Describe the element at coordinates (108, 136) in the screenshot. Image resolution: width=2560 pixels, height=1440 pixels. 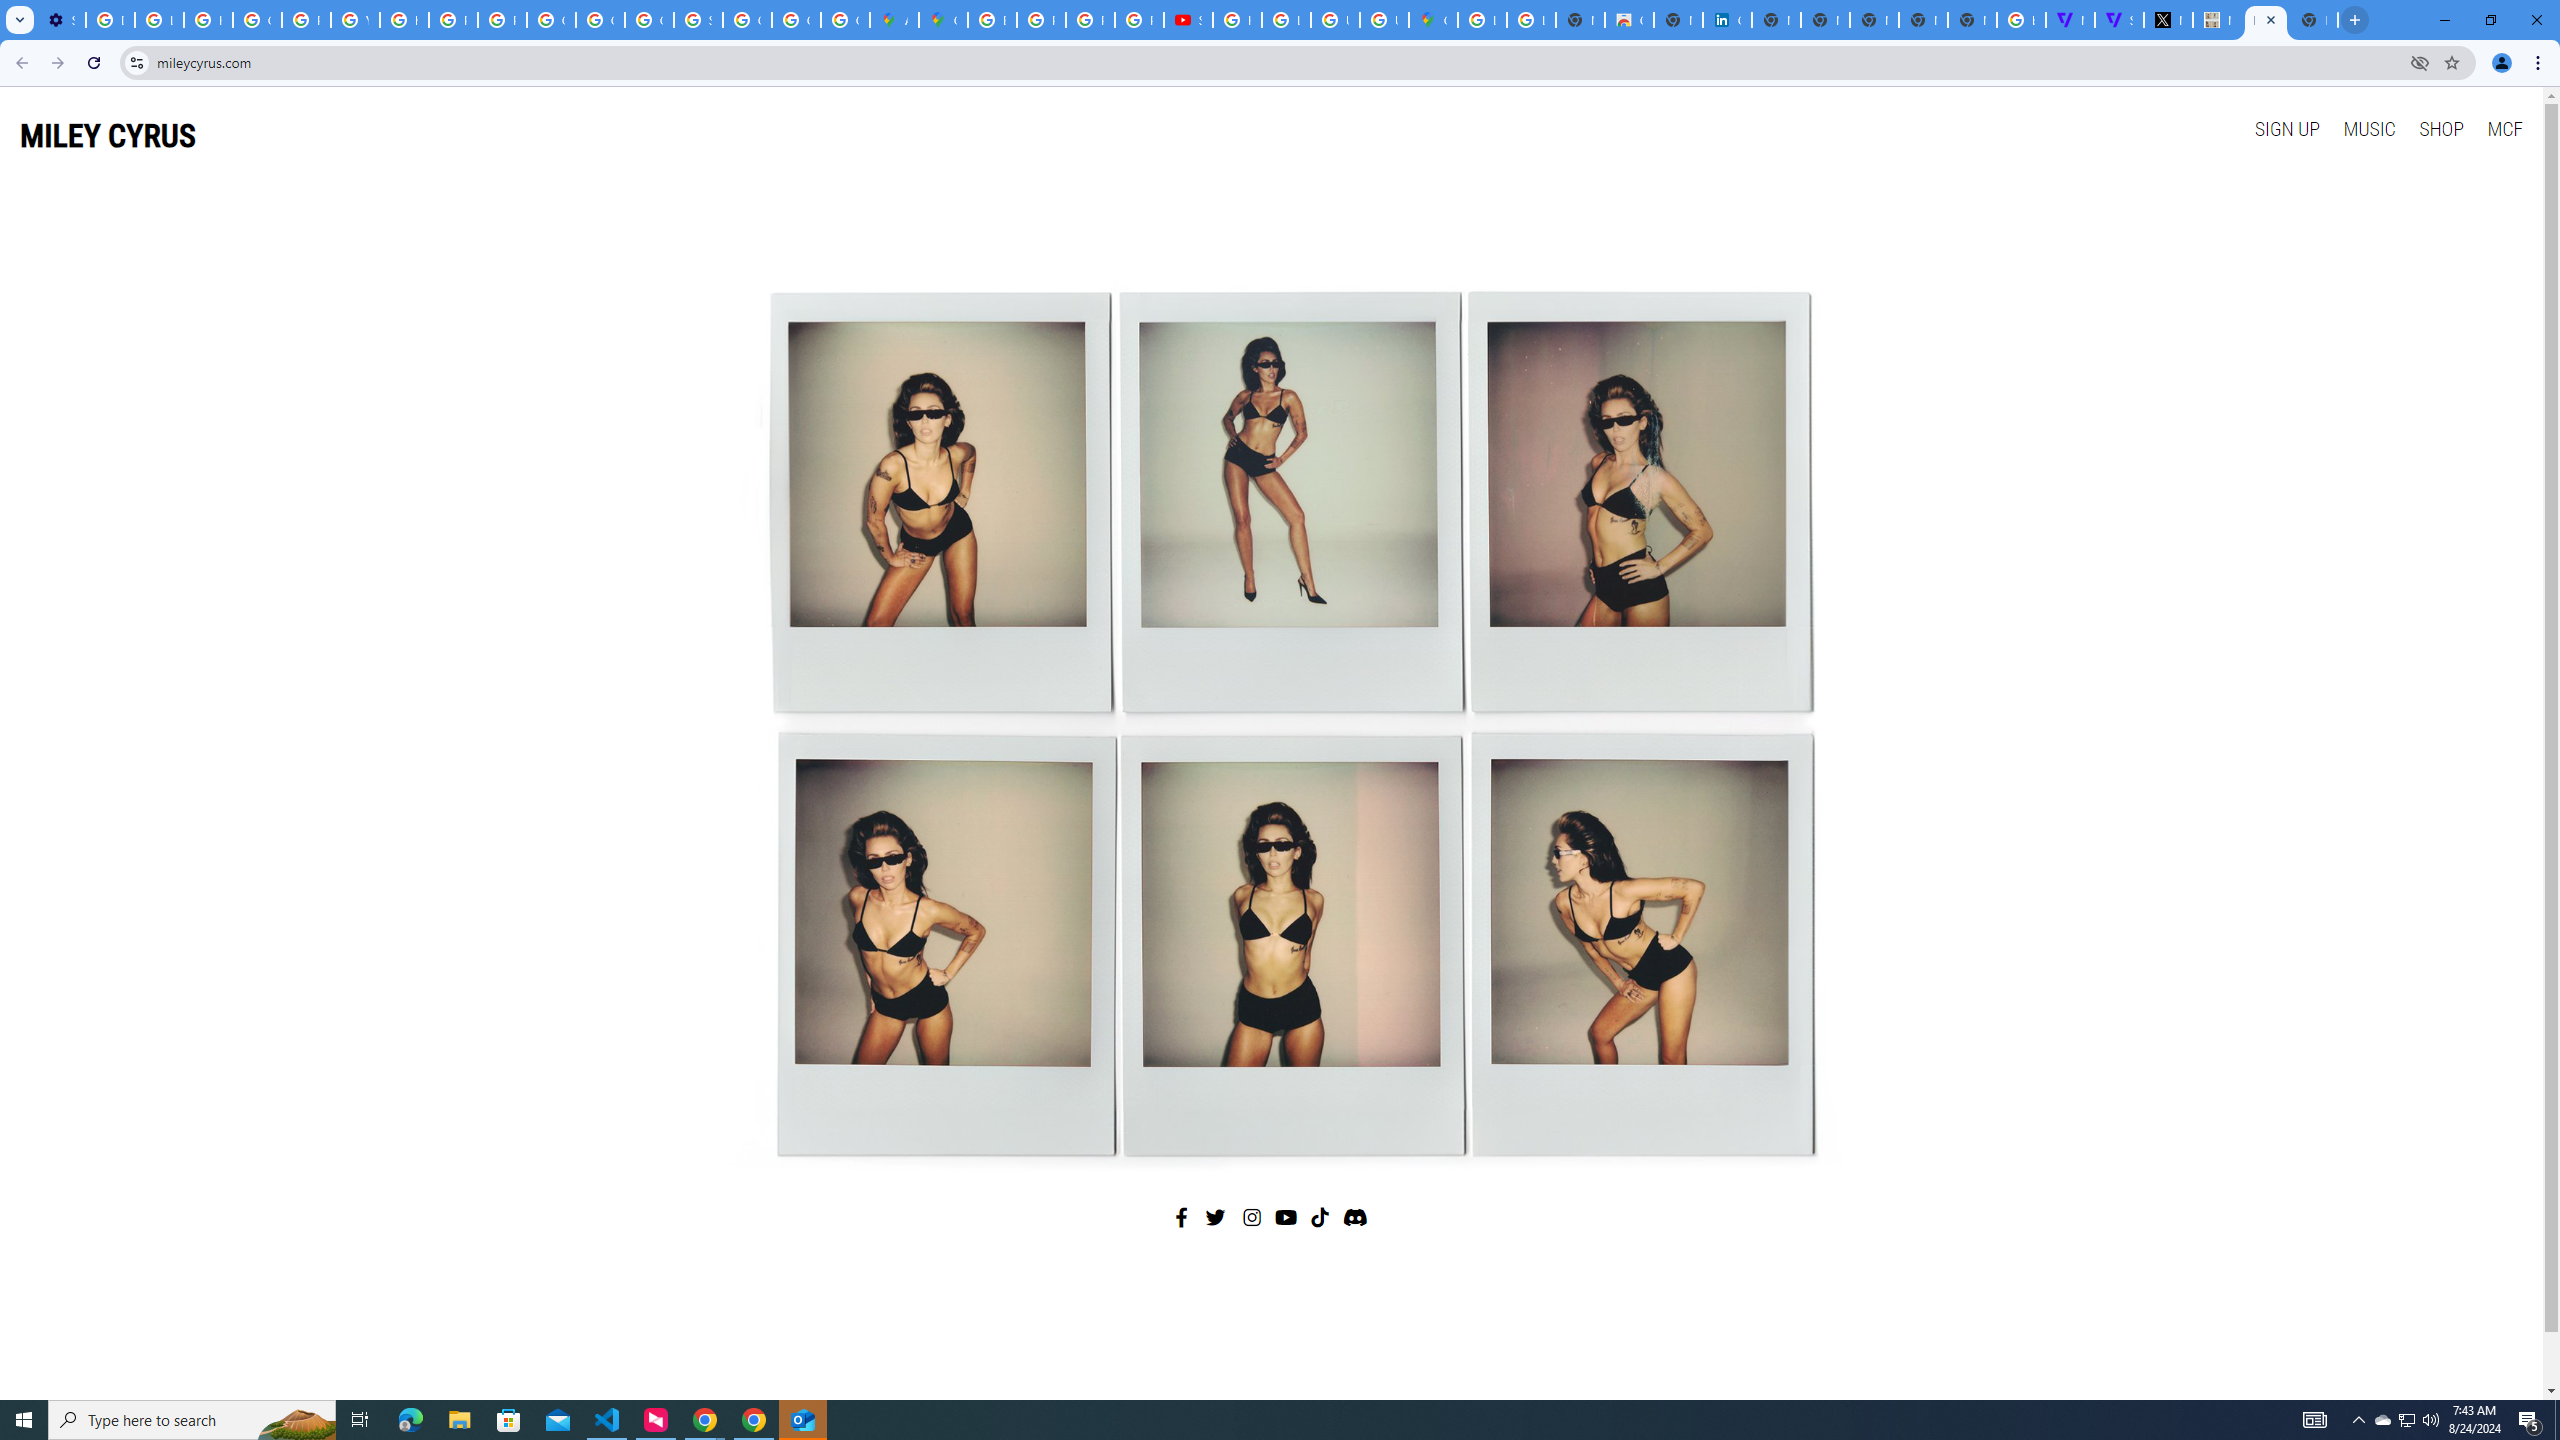
I see `MILEY CYRUS` at that location.